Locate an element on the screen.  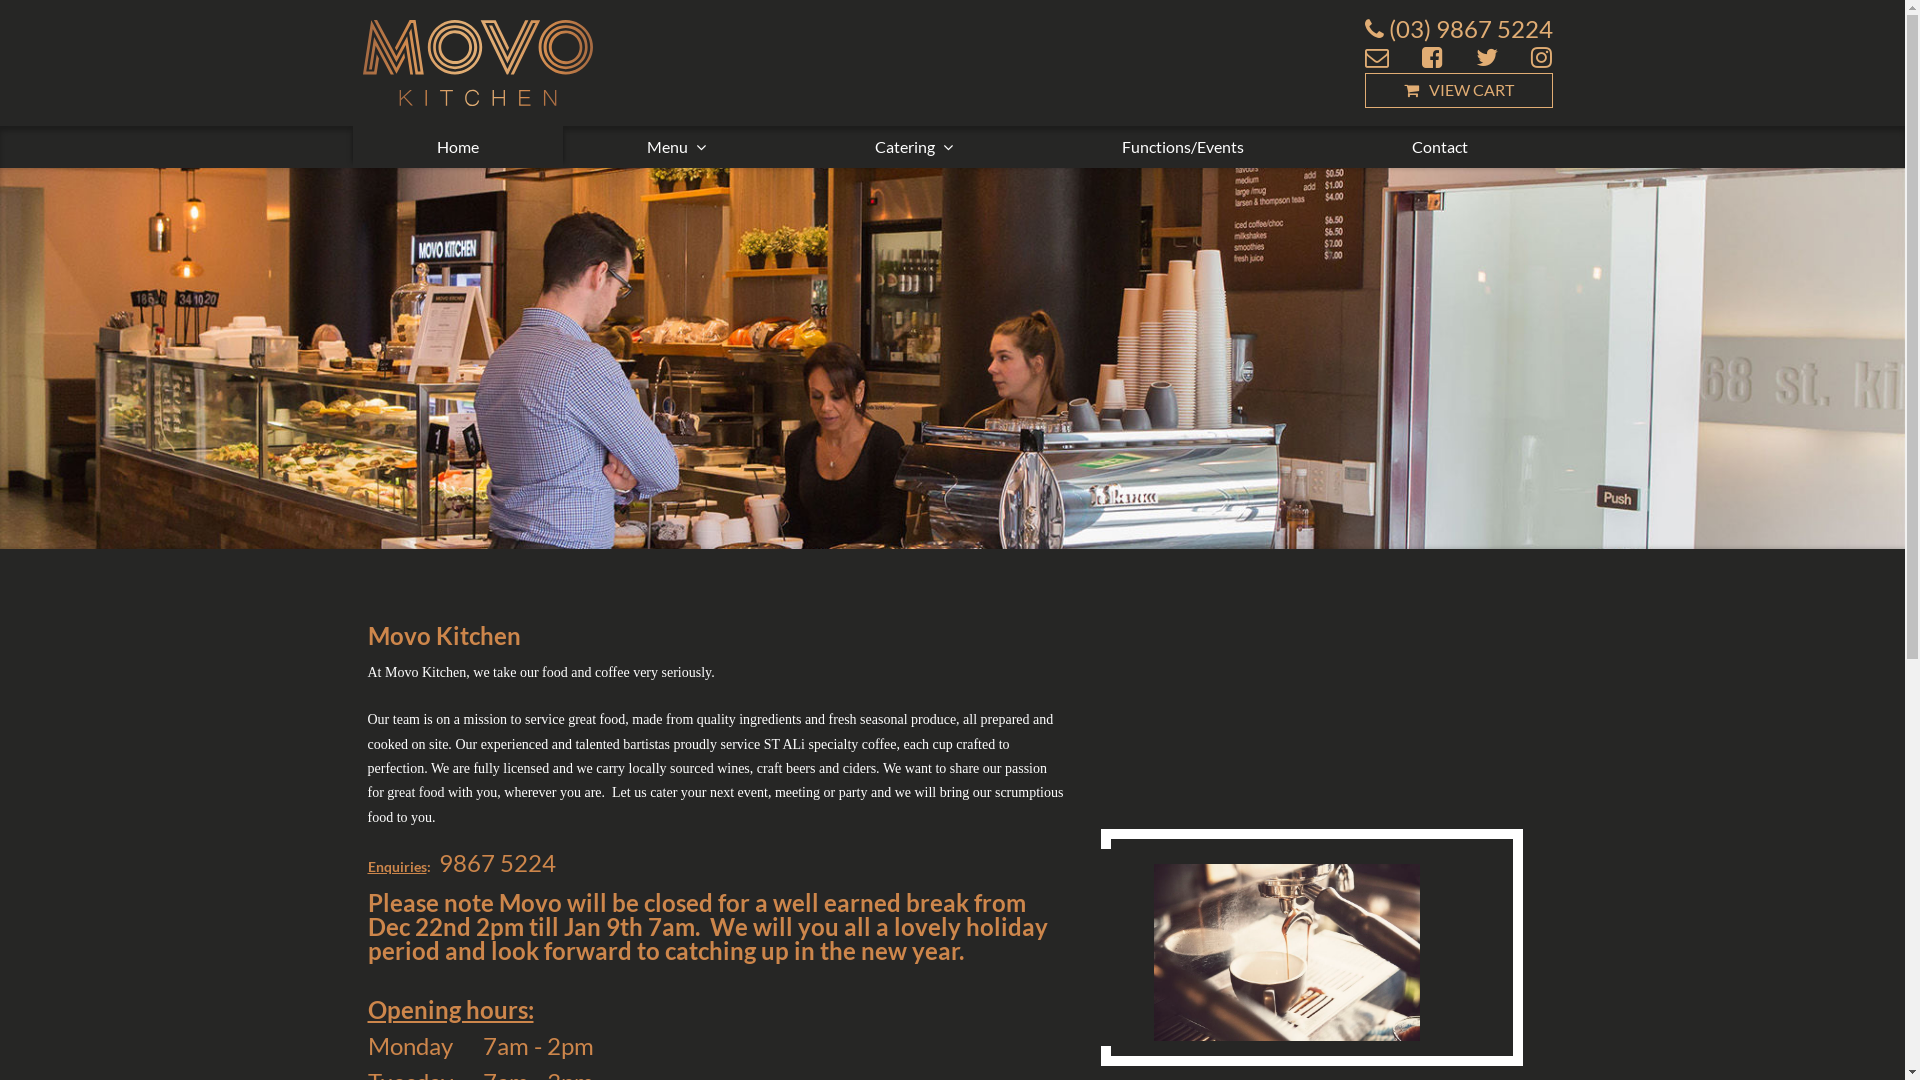
(03) 9867 5224 is located at coordinates (1458, 29).